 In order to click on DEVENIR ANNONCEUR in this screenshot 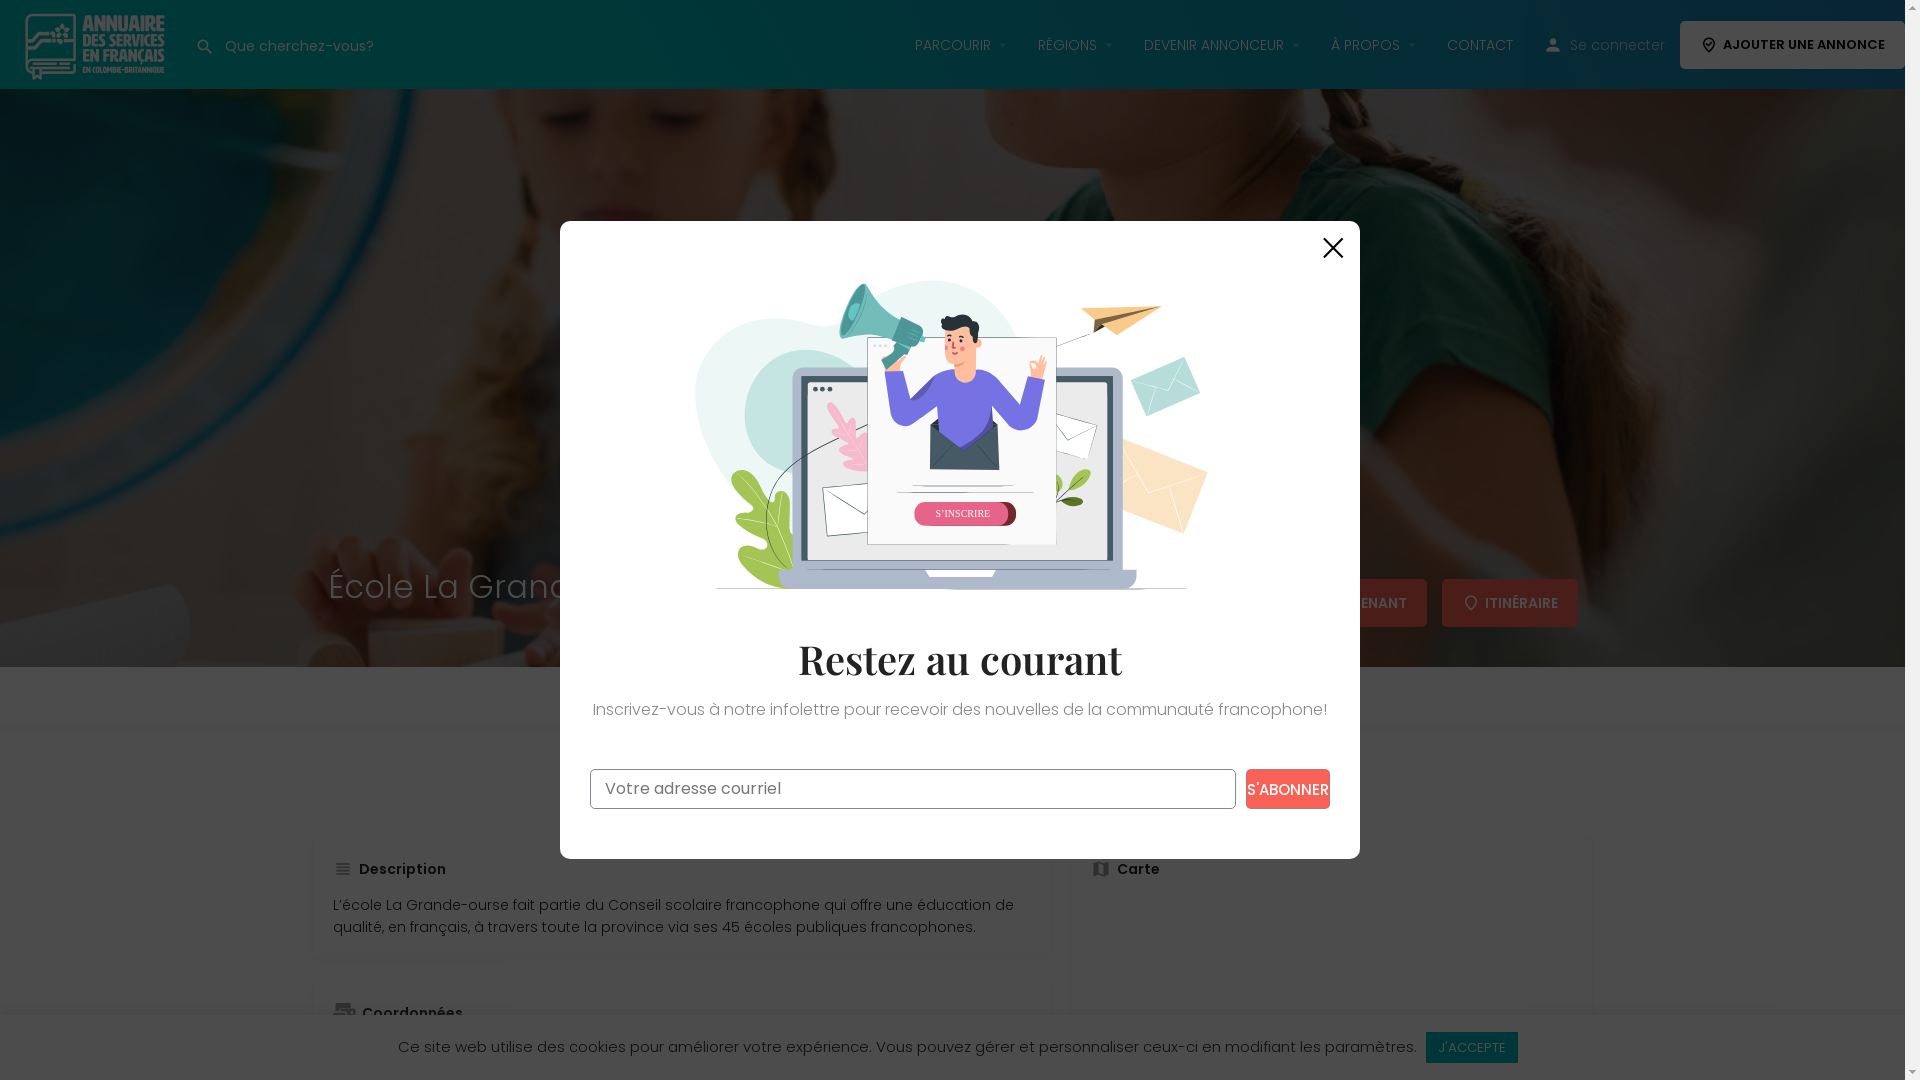, I will do `click(1199, 44)`.